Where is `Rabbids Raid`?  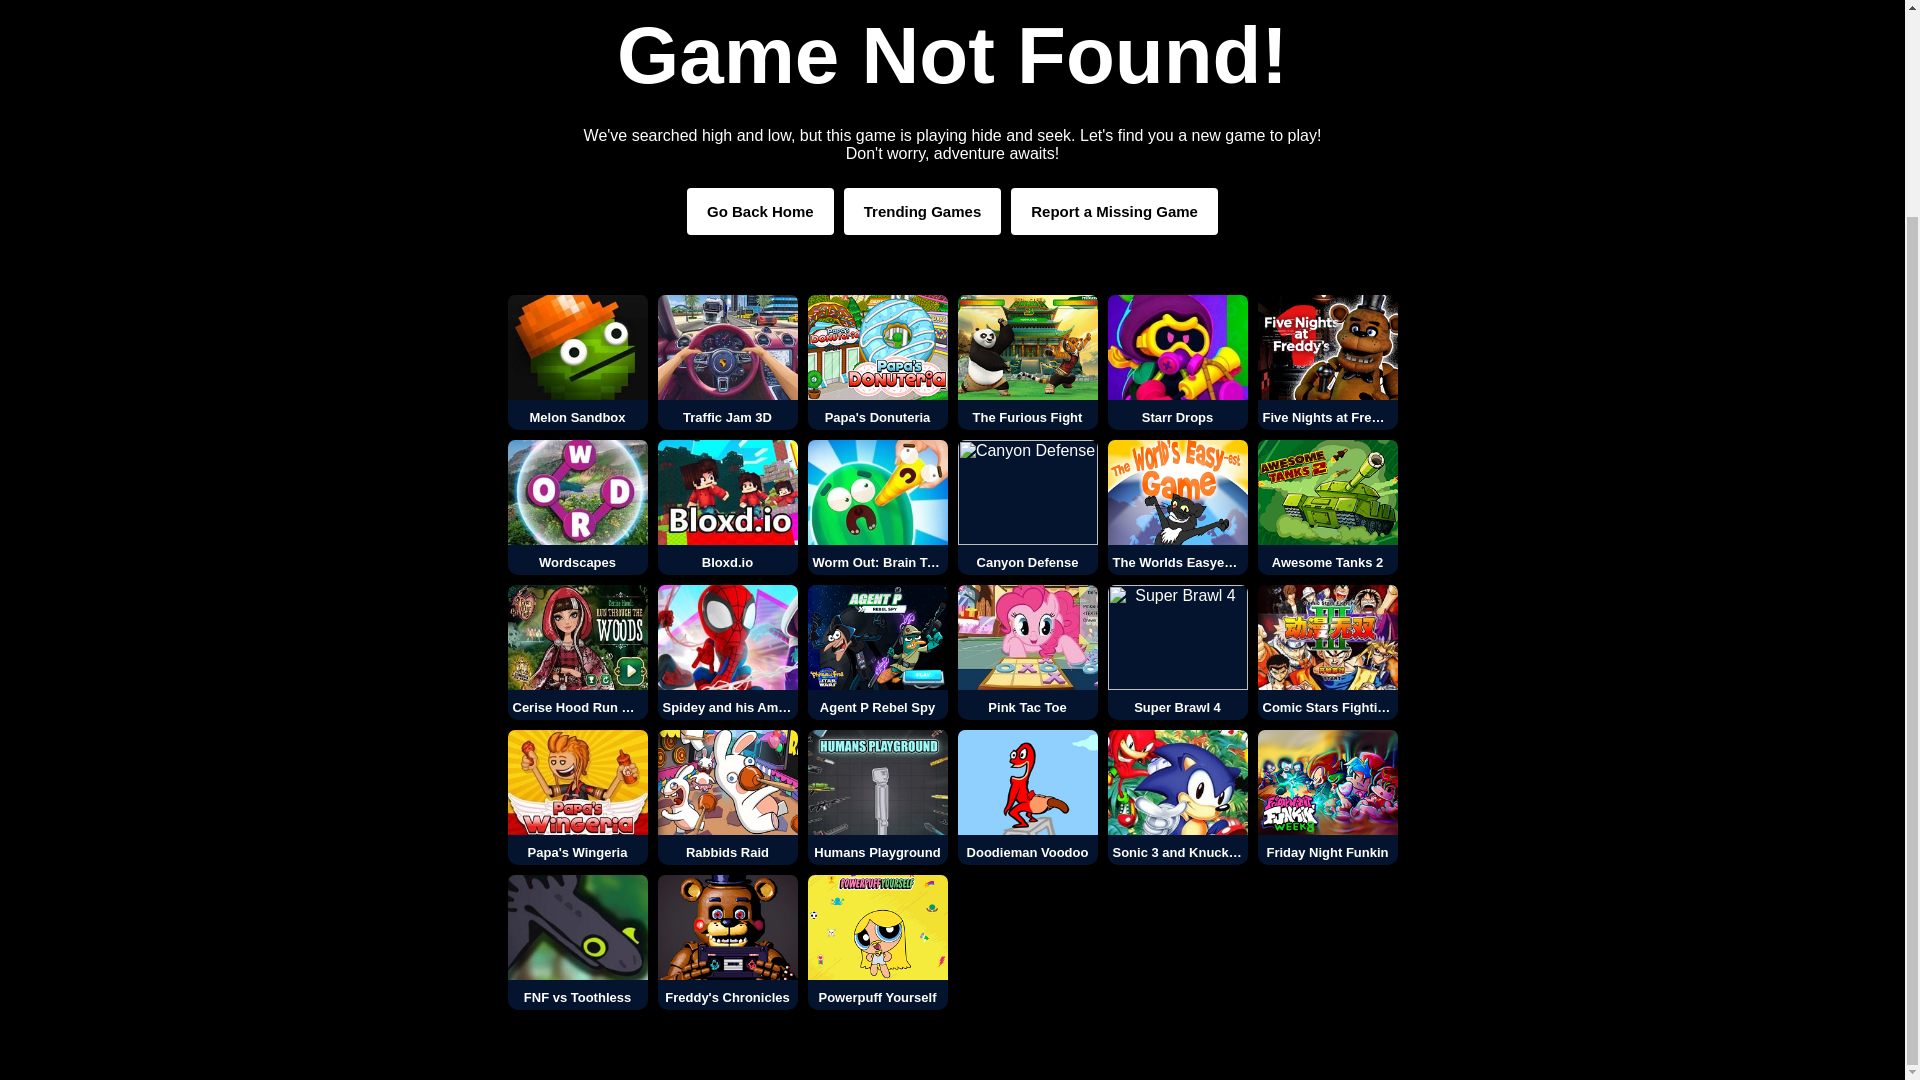 Rabbids Raid is located at coordinates (728, 798).